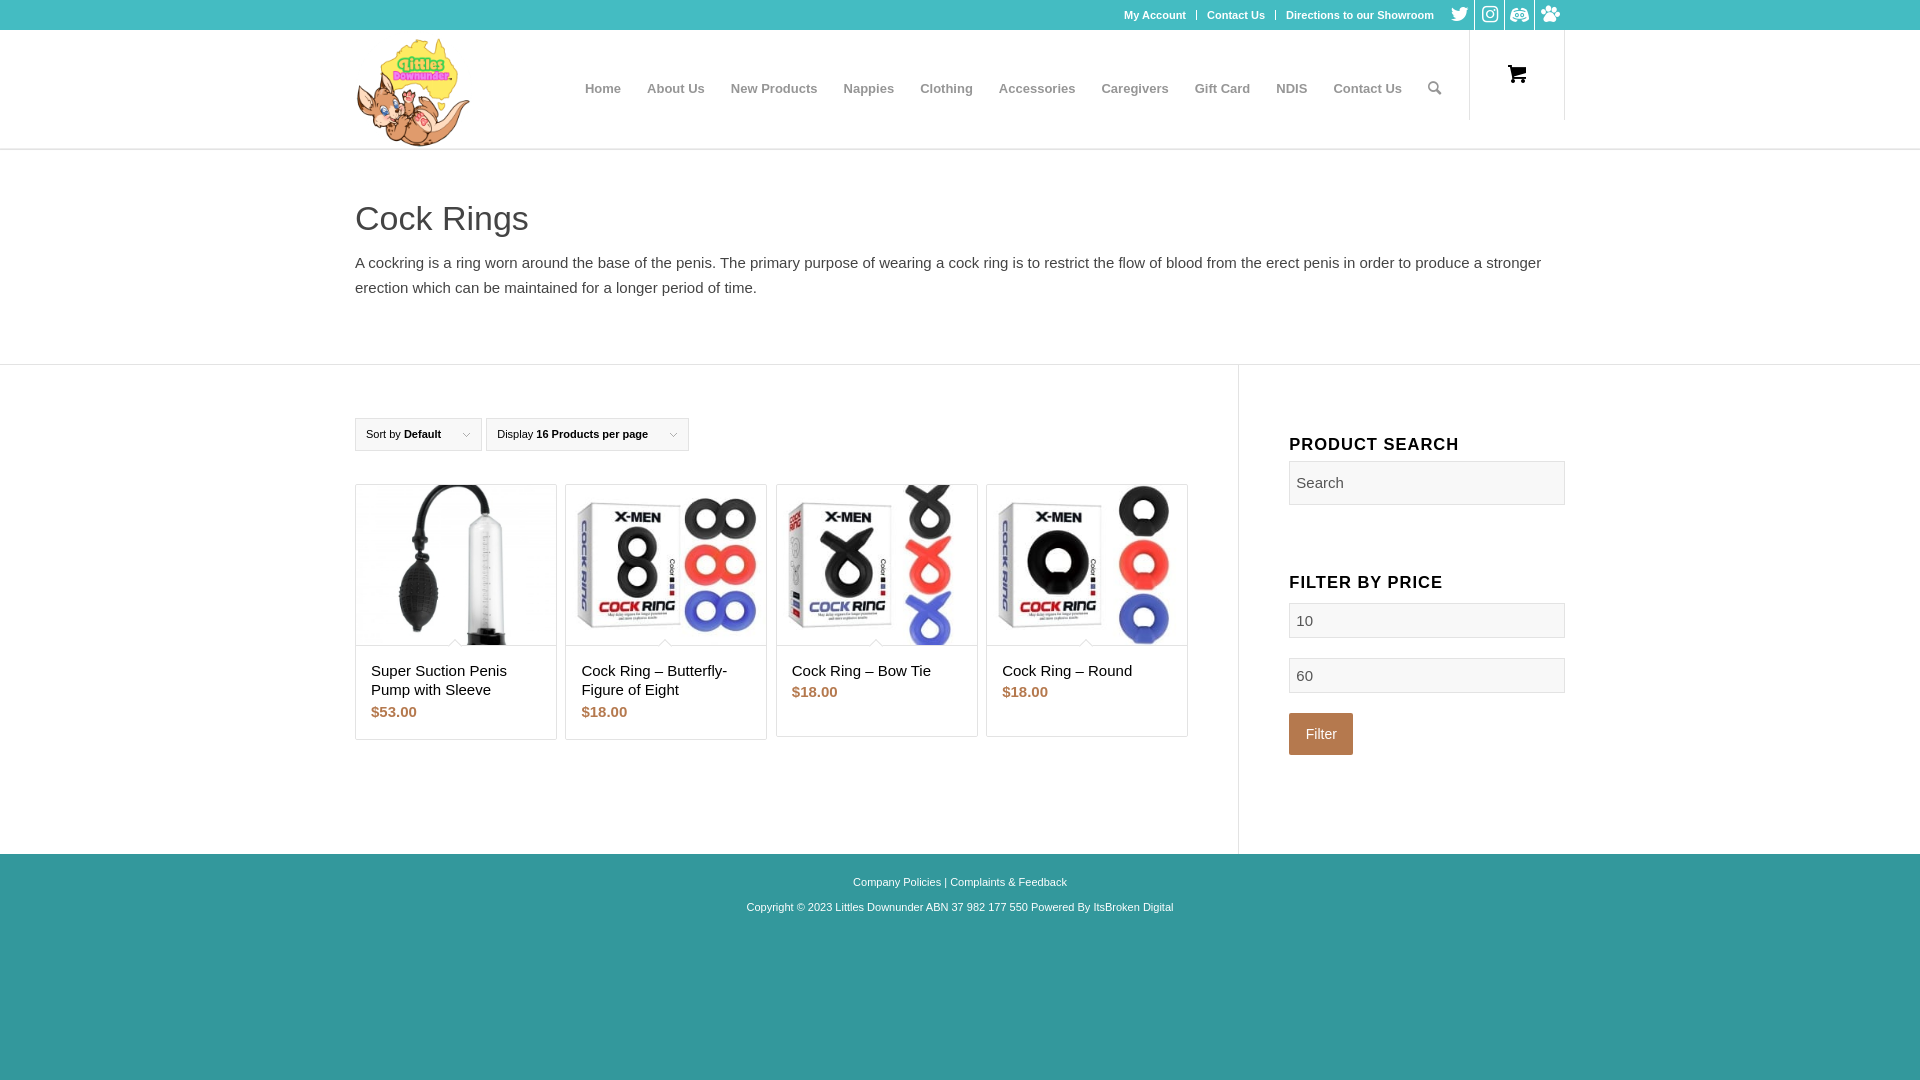 This screenshot has width=1920, height=1080. What do you see at coordinates (1038, 89) in the screenshot?
I see `Accessories` at bounding box center [1038, 89].